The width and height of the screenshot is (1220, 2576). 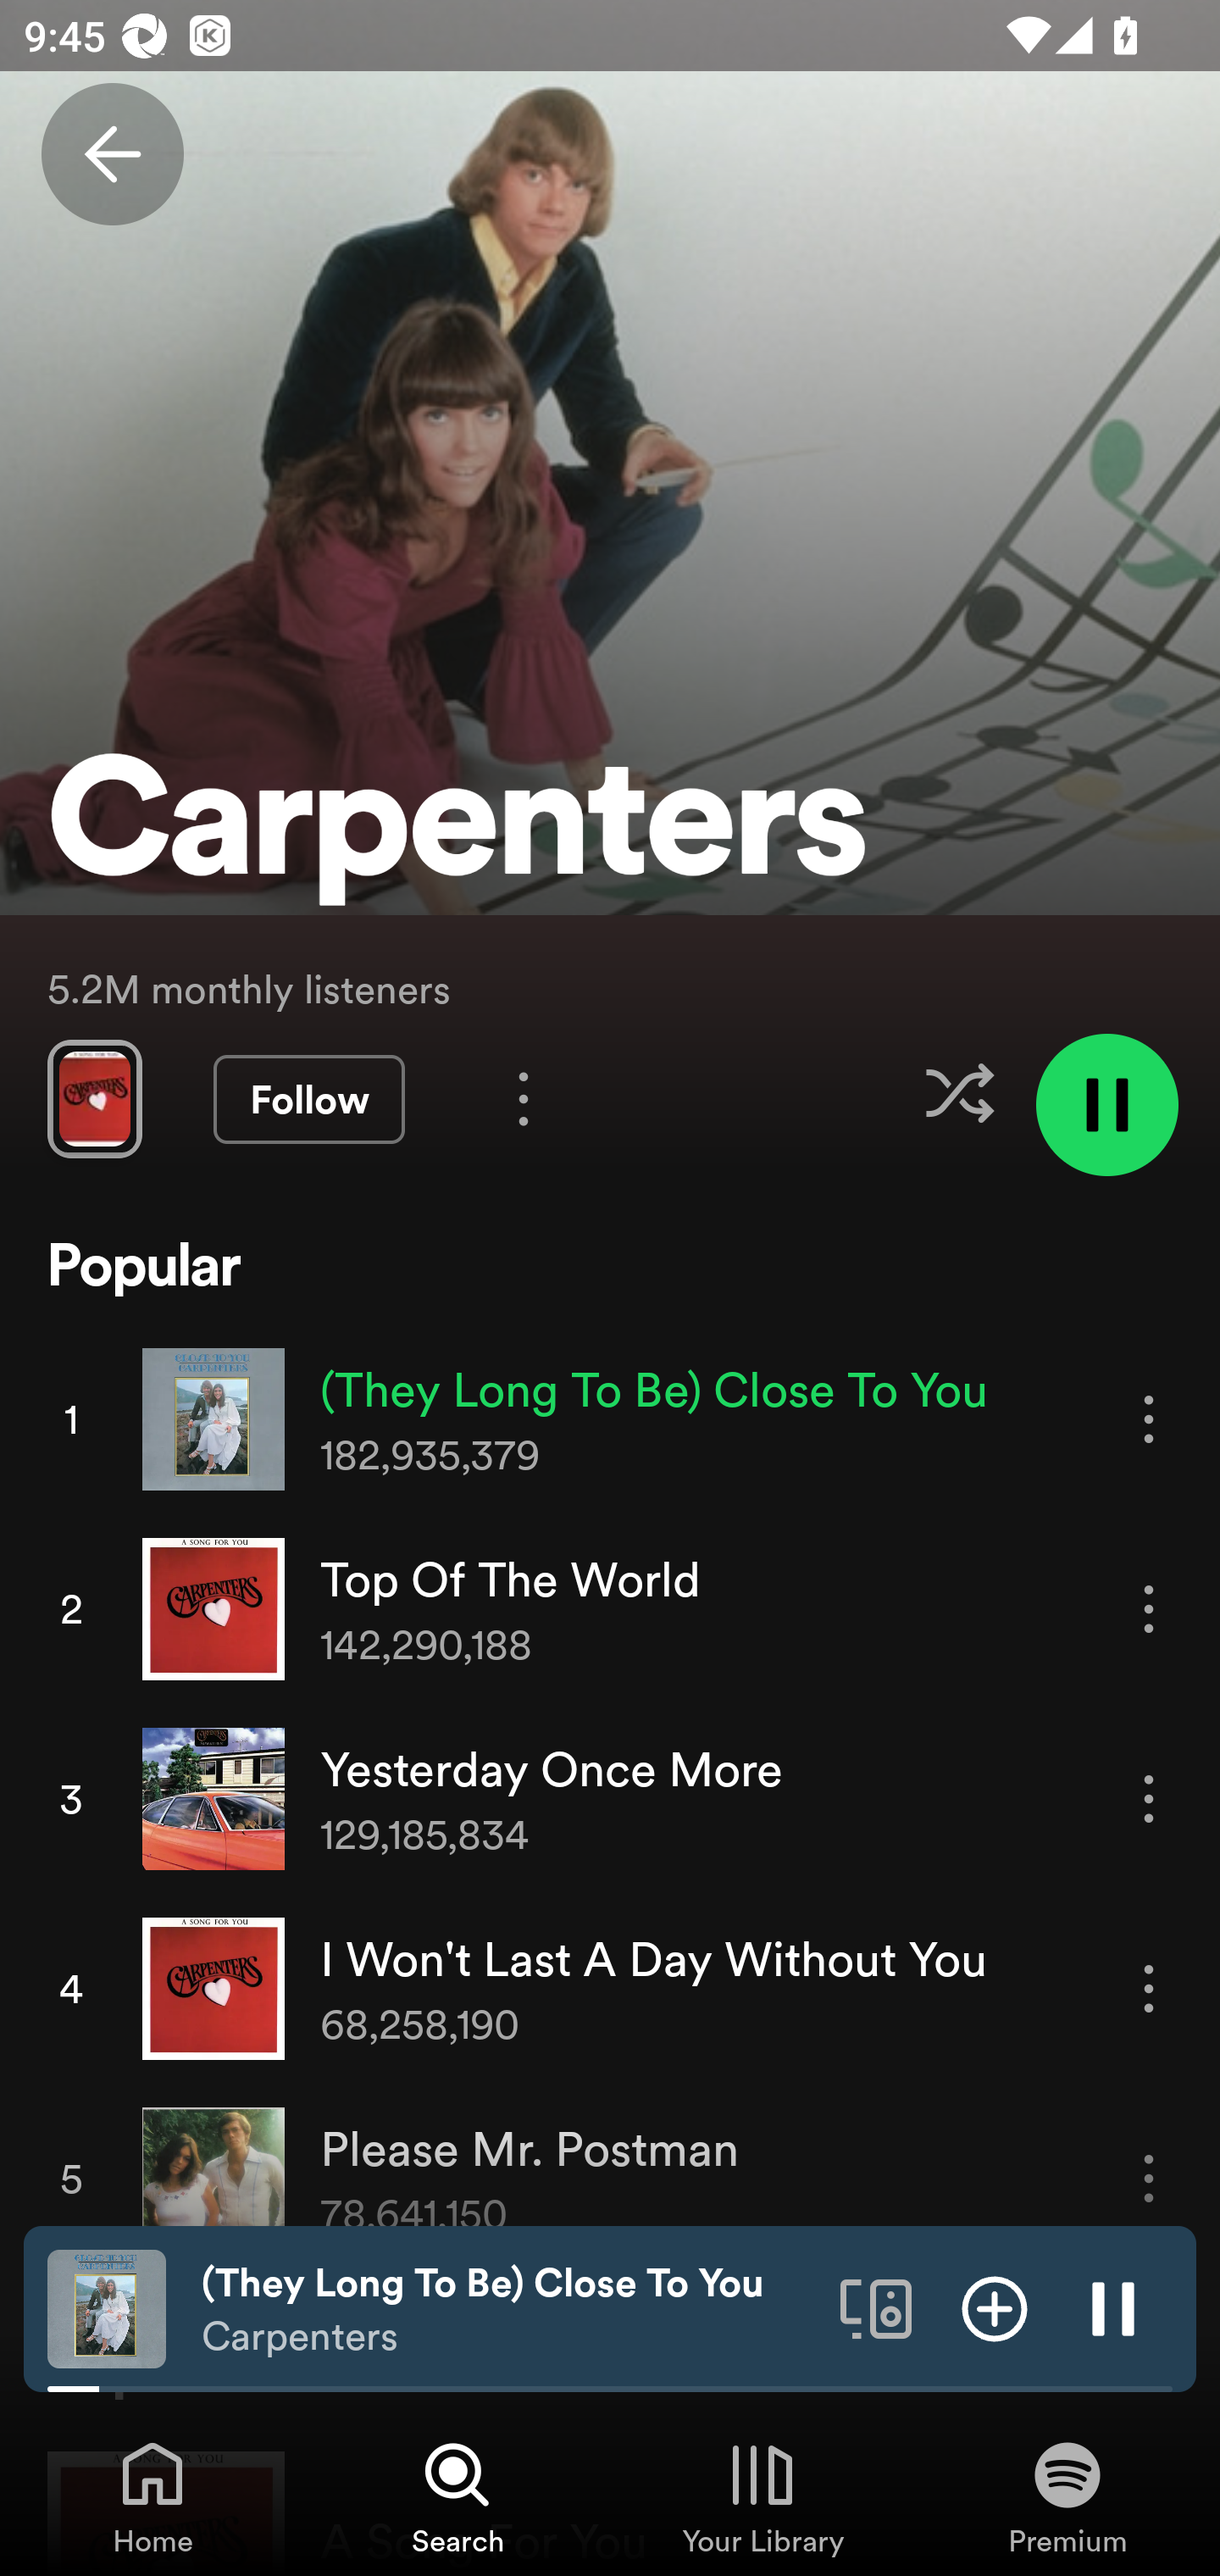 I want to click on More options for song Yesterday Once More, so click(x=1149, y=1799).